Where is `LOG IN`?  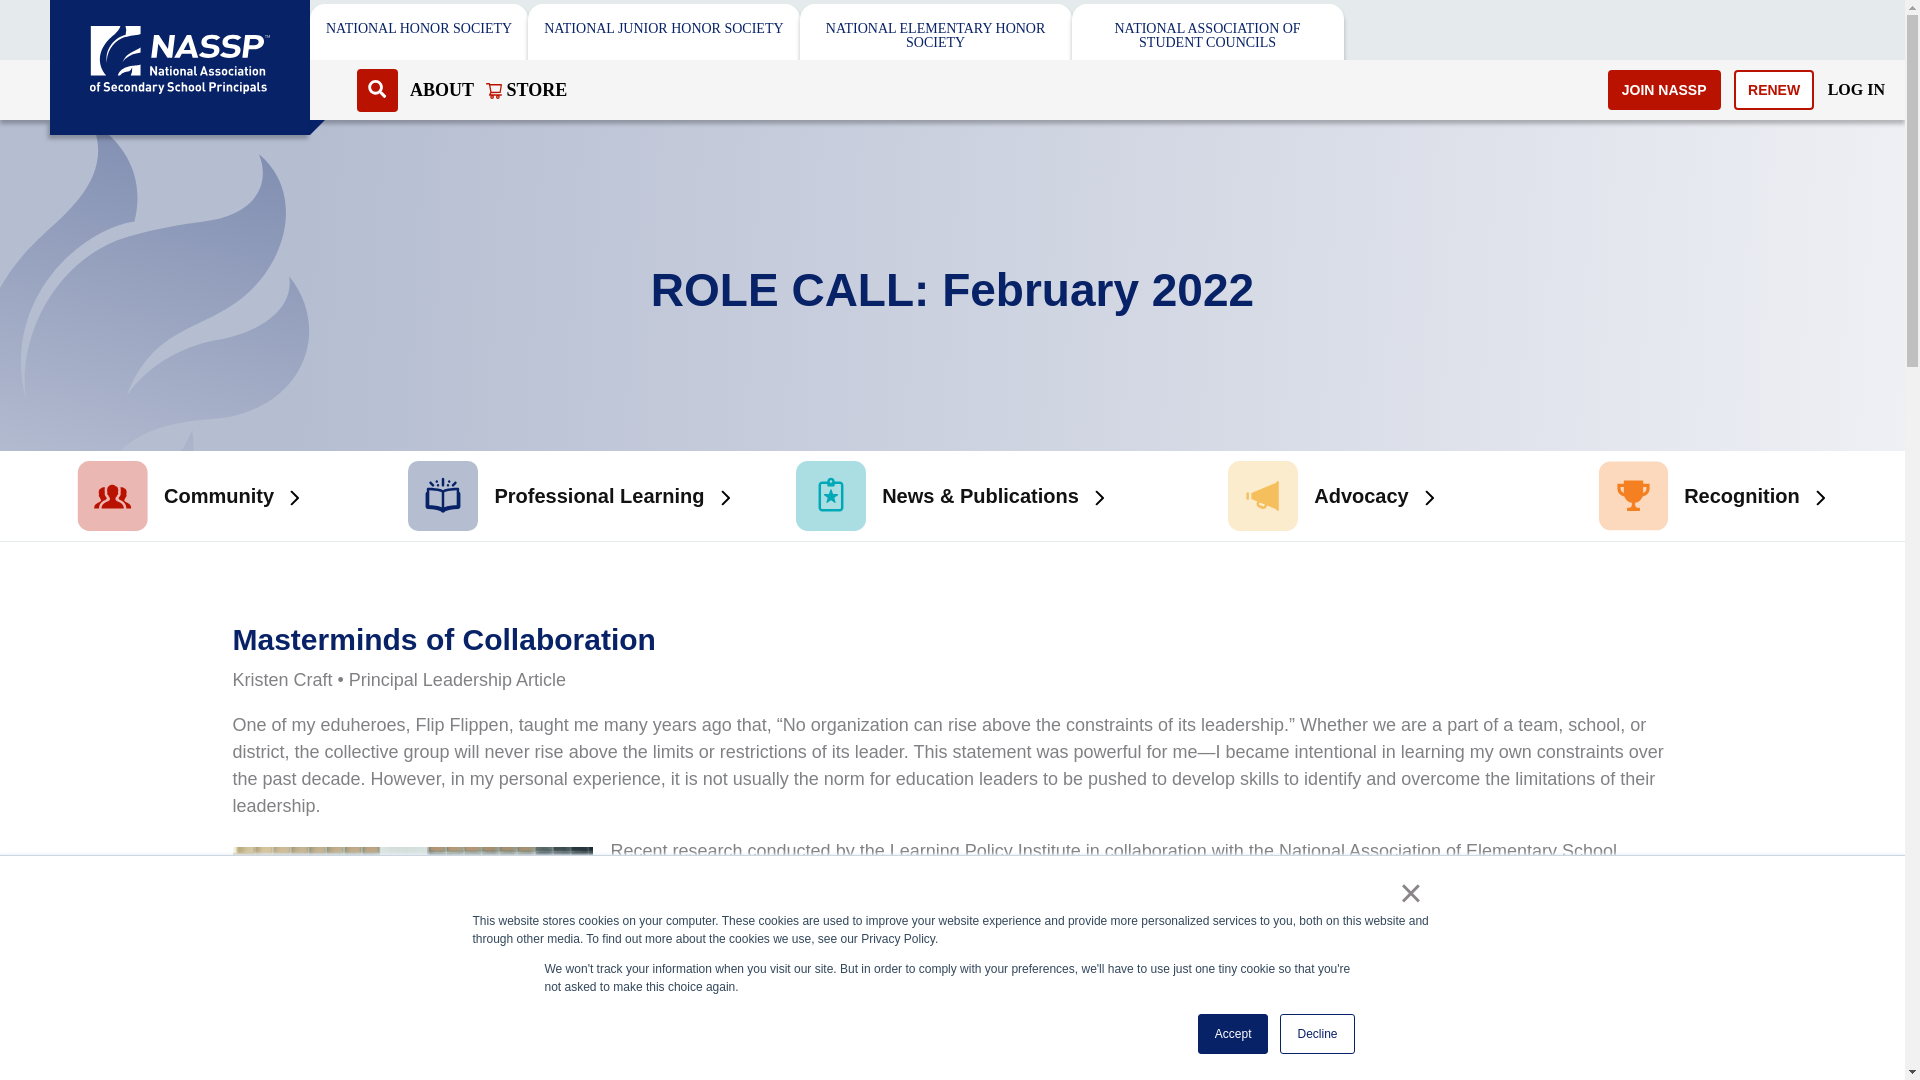
LOG IN is located at coordinates (1856, 89).